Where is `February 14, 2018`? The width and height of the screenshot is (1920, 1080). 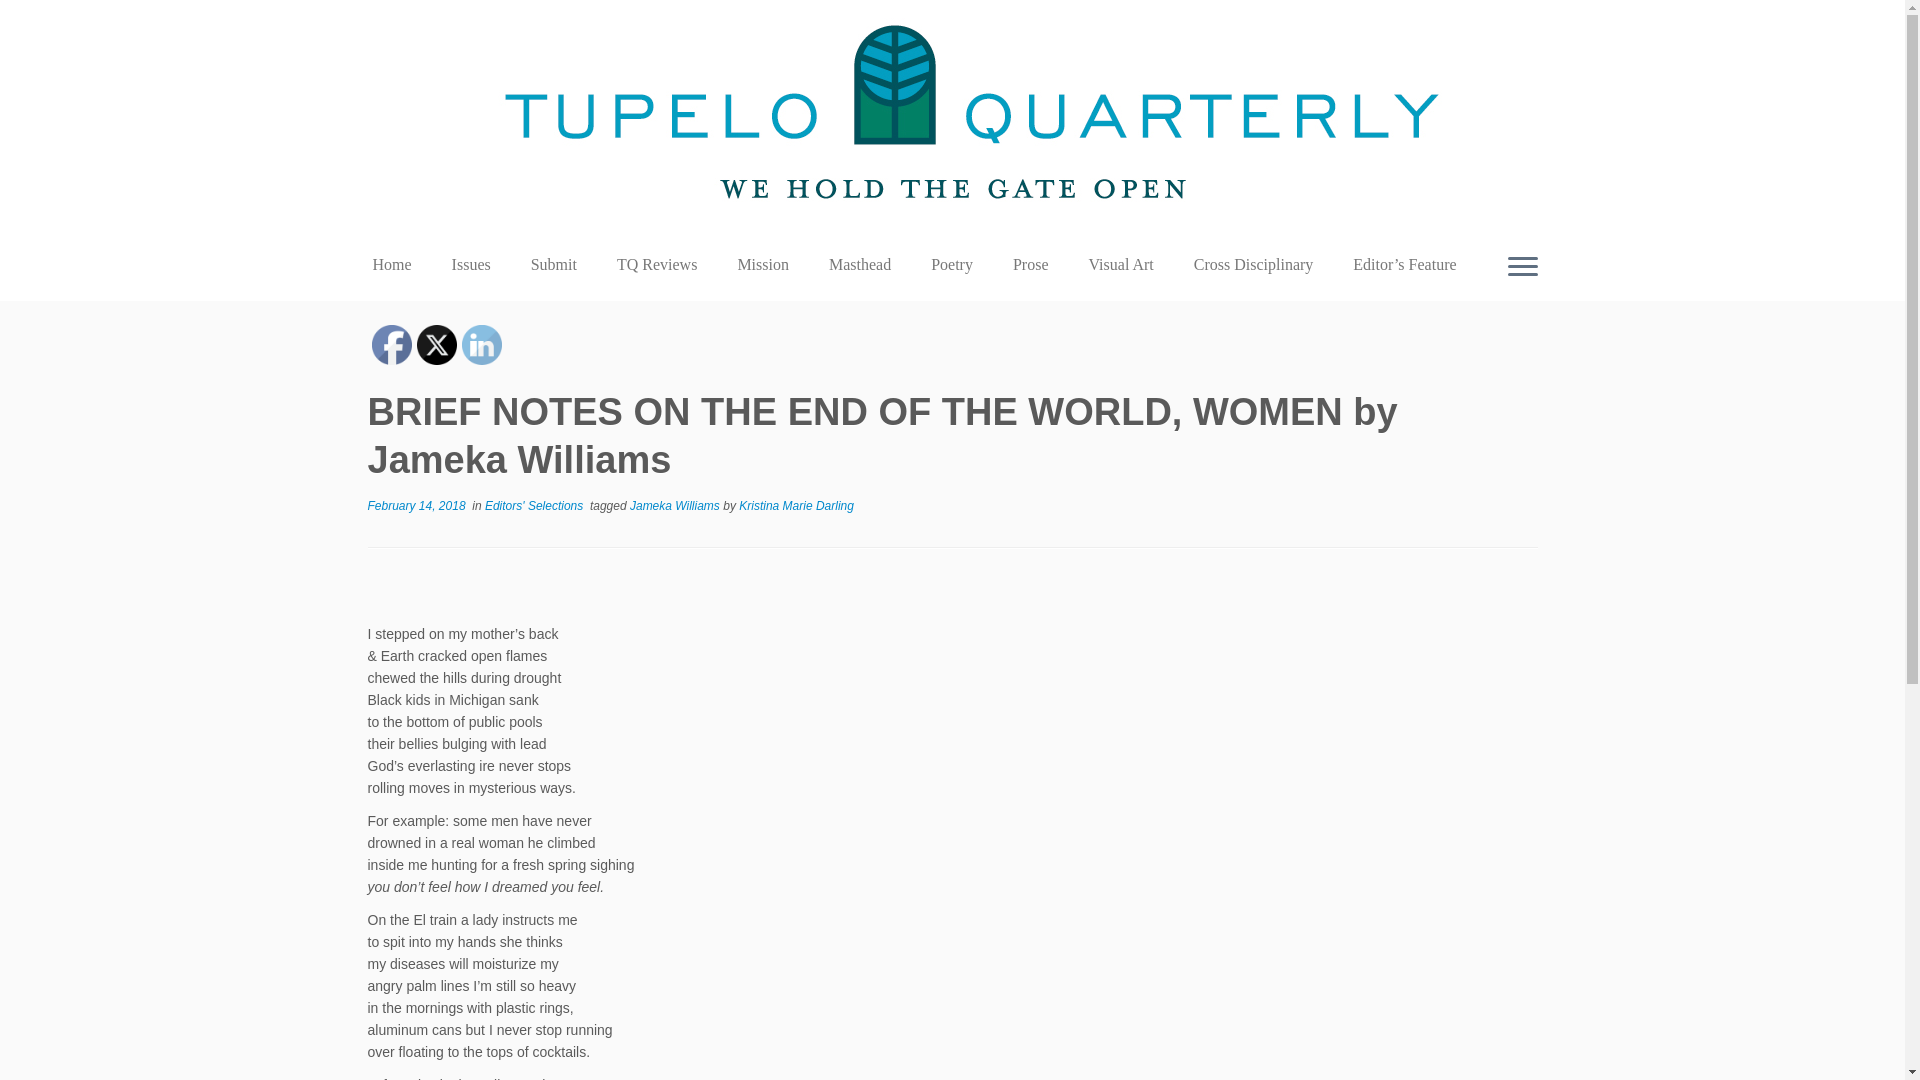
February 14, 2018 is located at coordinates (417, 506).